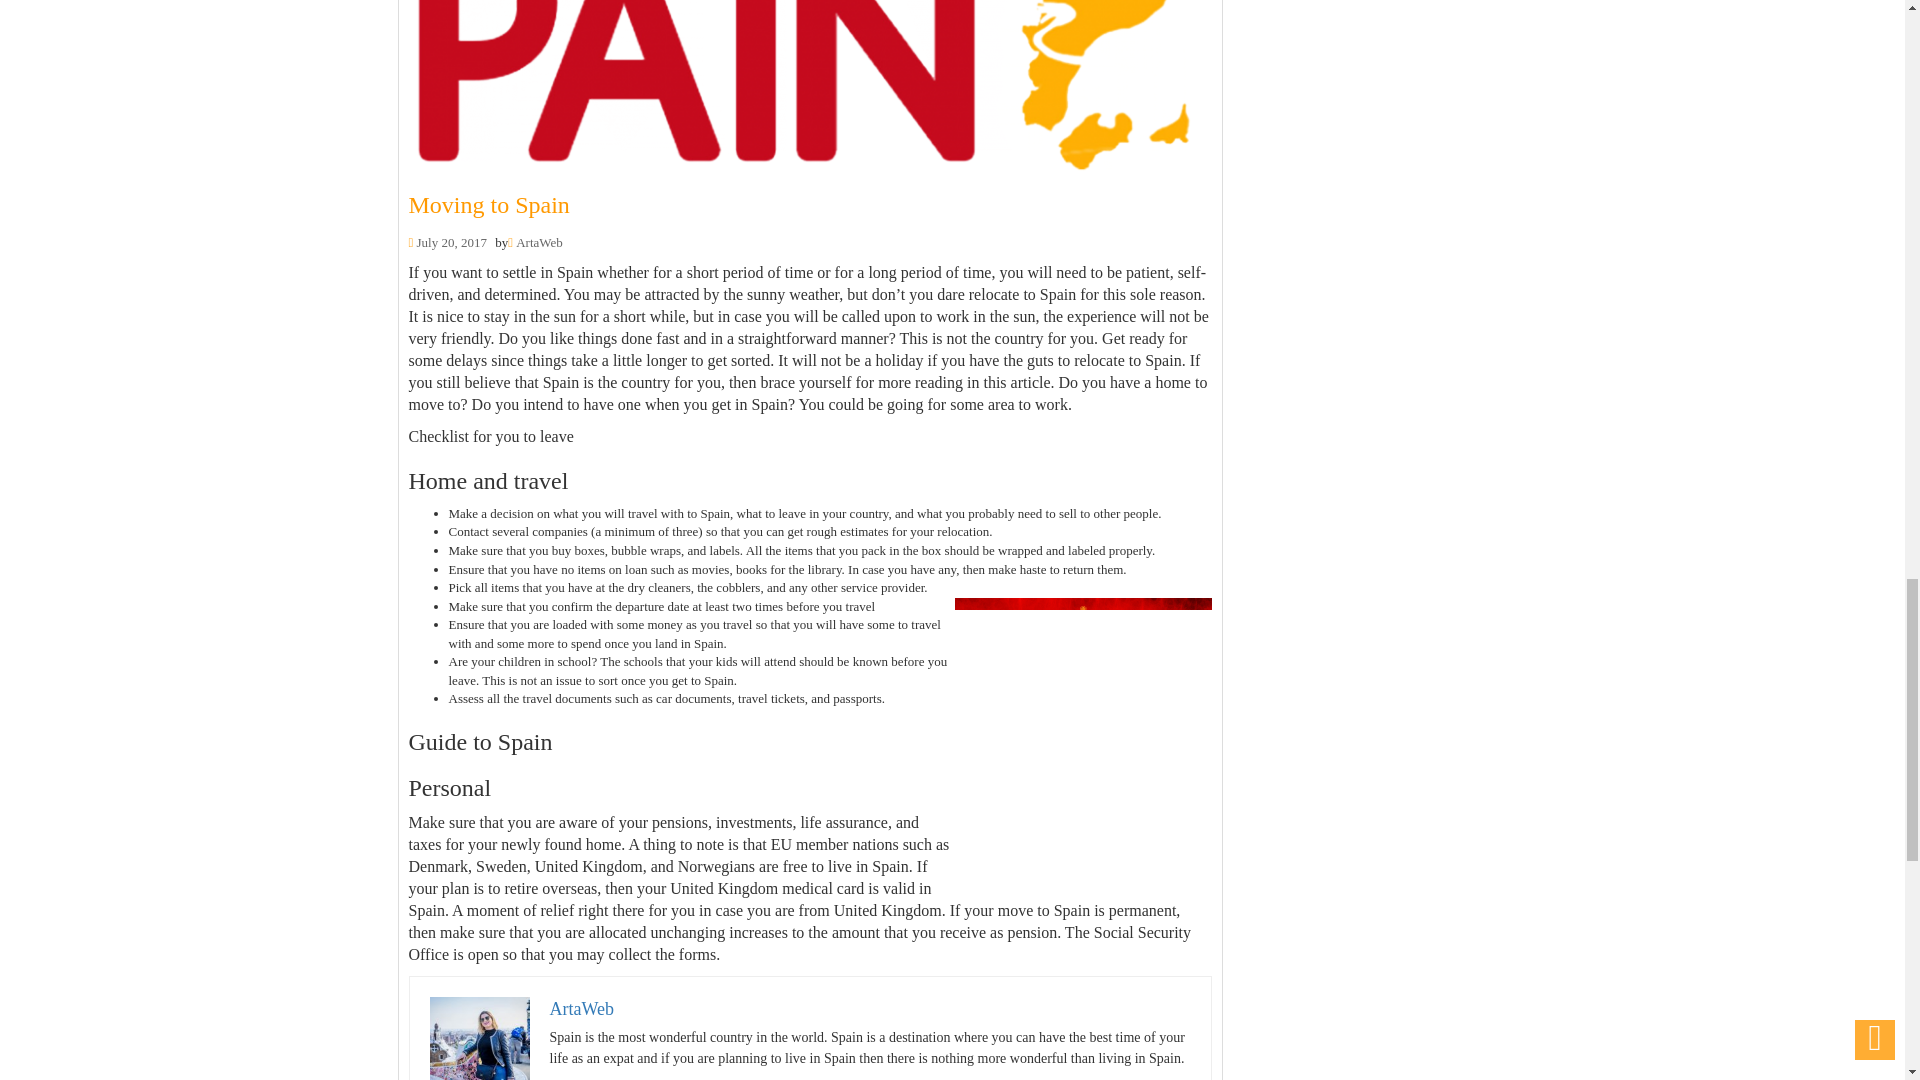  I want to click on ArtaWeb, so click(582, 1009).